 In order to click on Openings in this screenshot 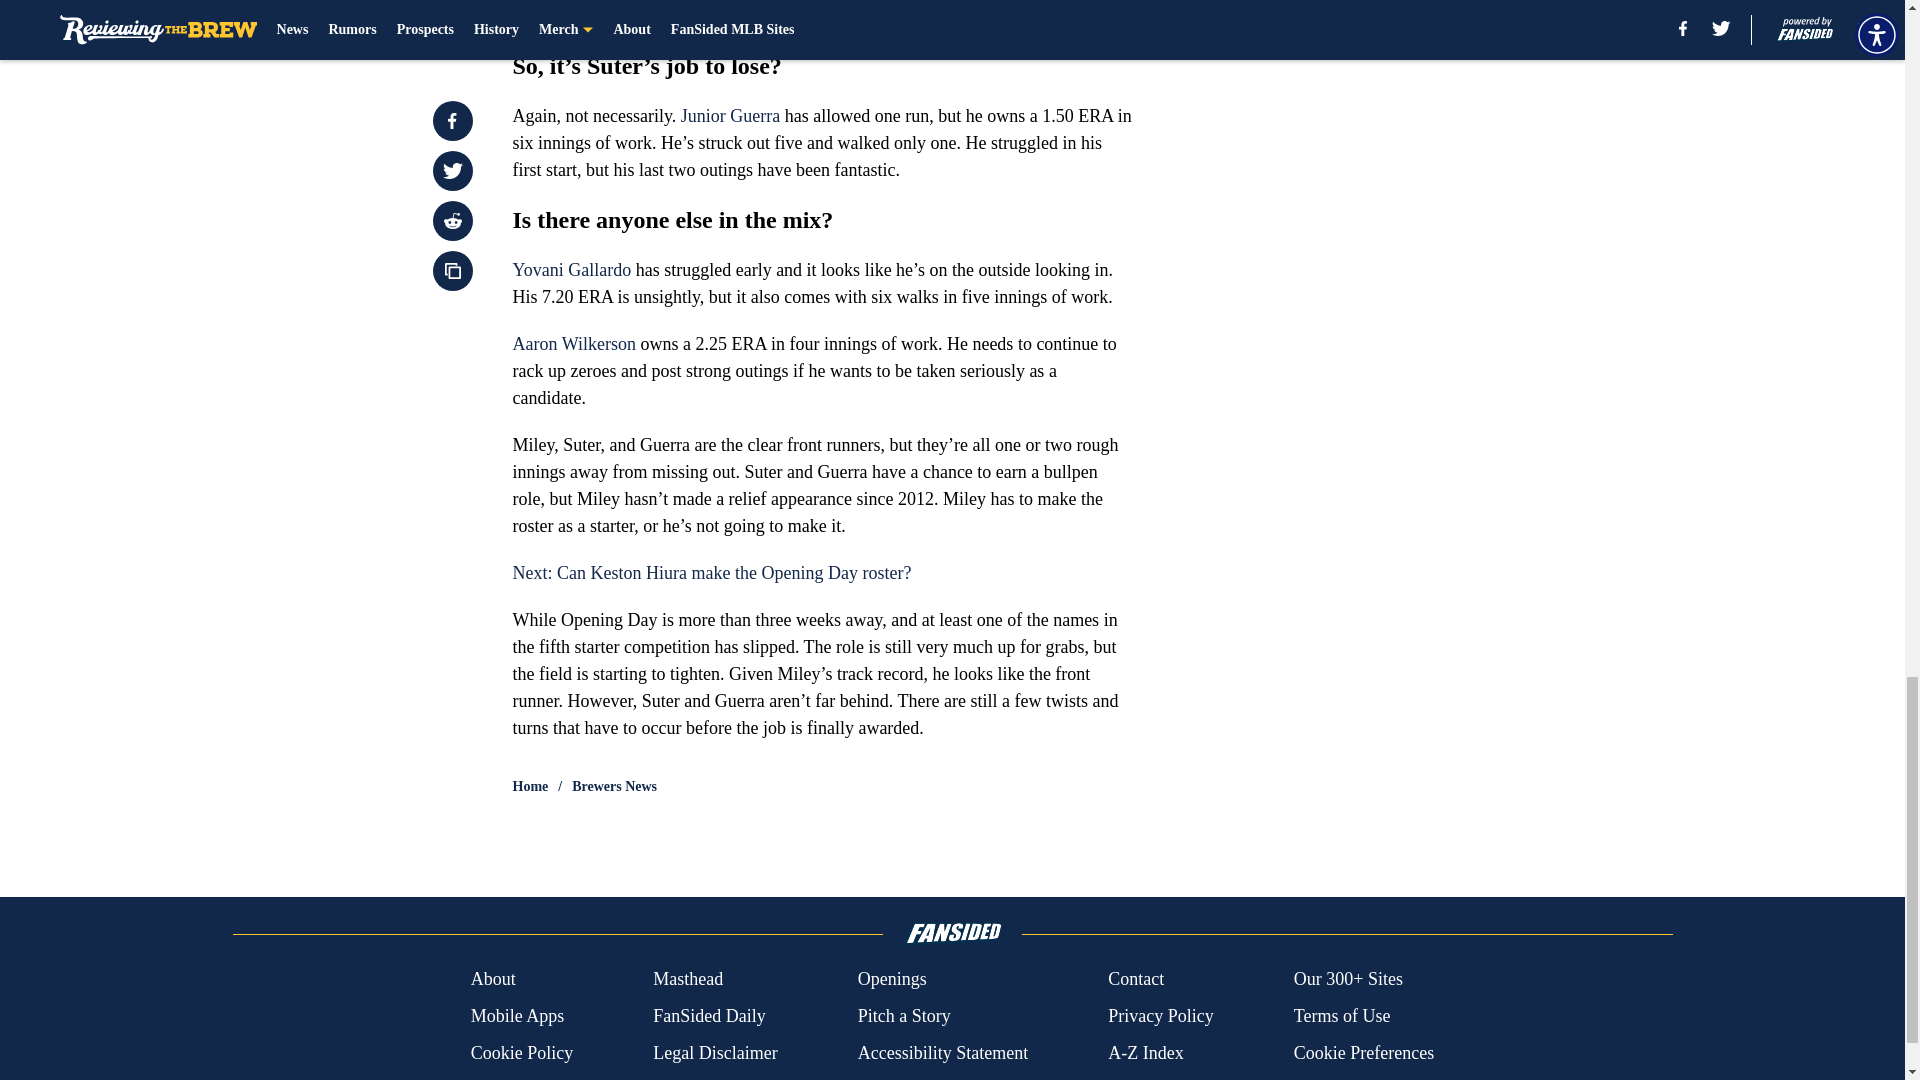, I will do `click(892, 978)`.